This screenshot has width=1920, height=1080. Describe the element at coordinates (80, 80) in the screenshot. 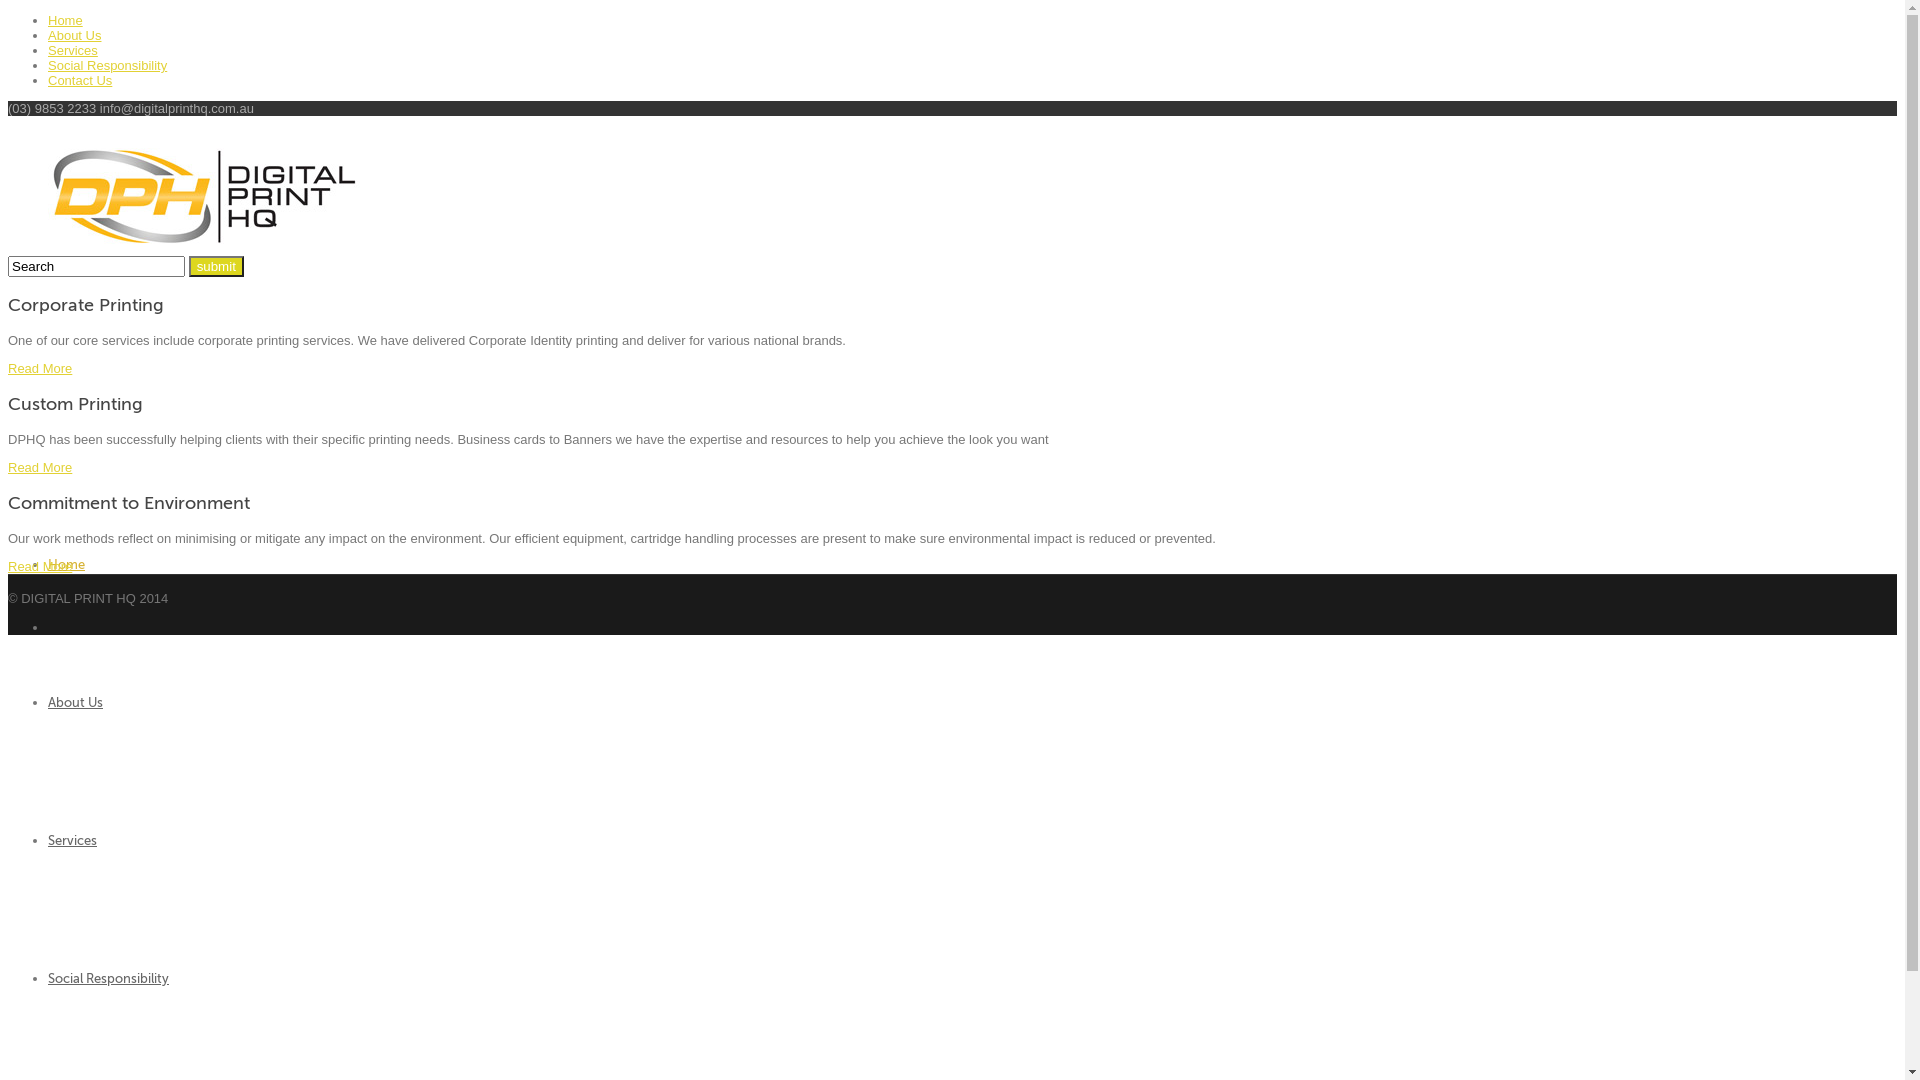

I see `Contact Us` at that location.